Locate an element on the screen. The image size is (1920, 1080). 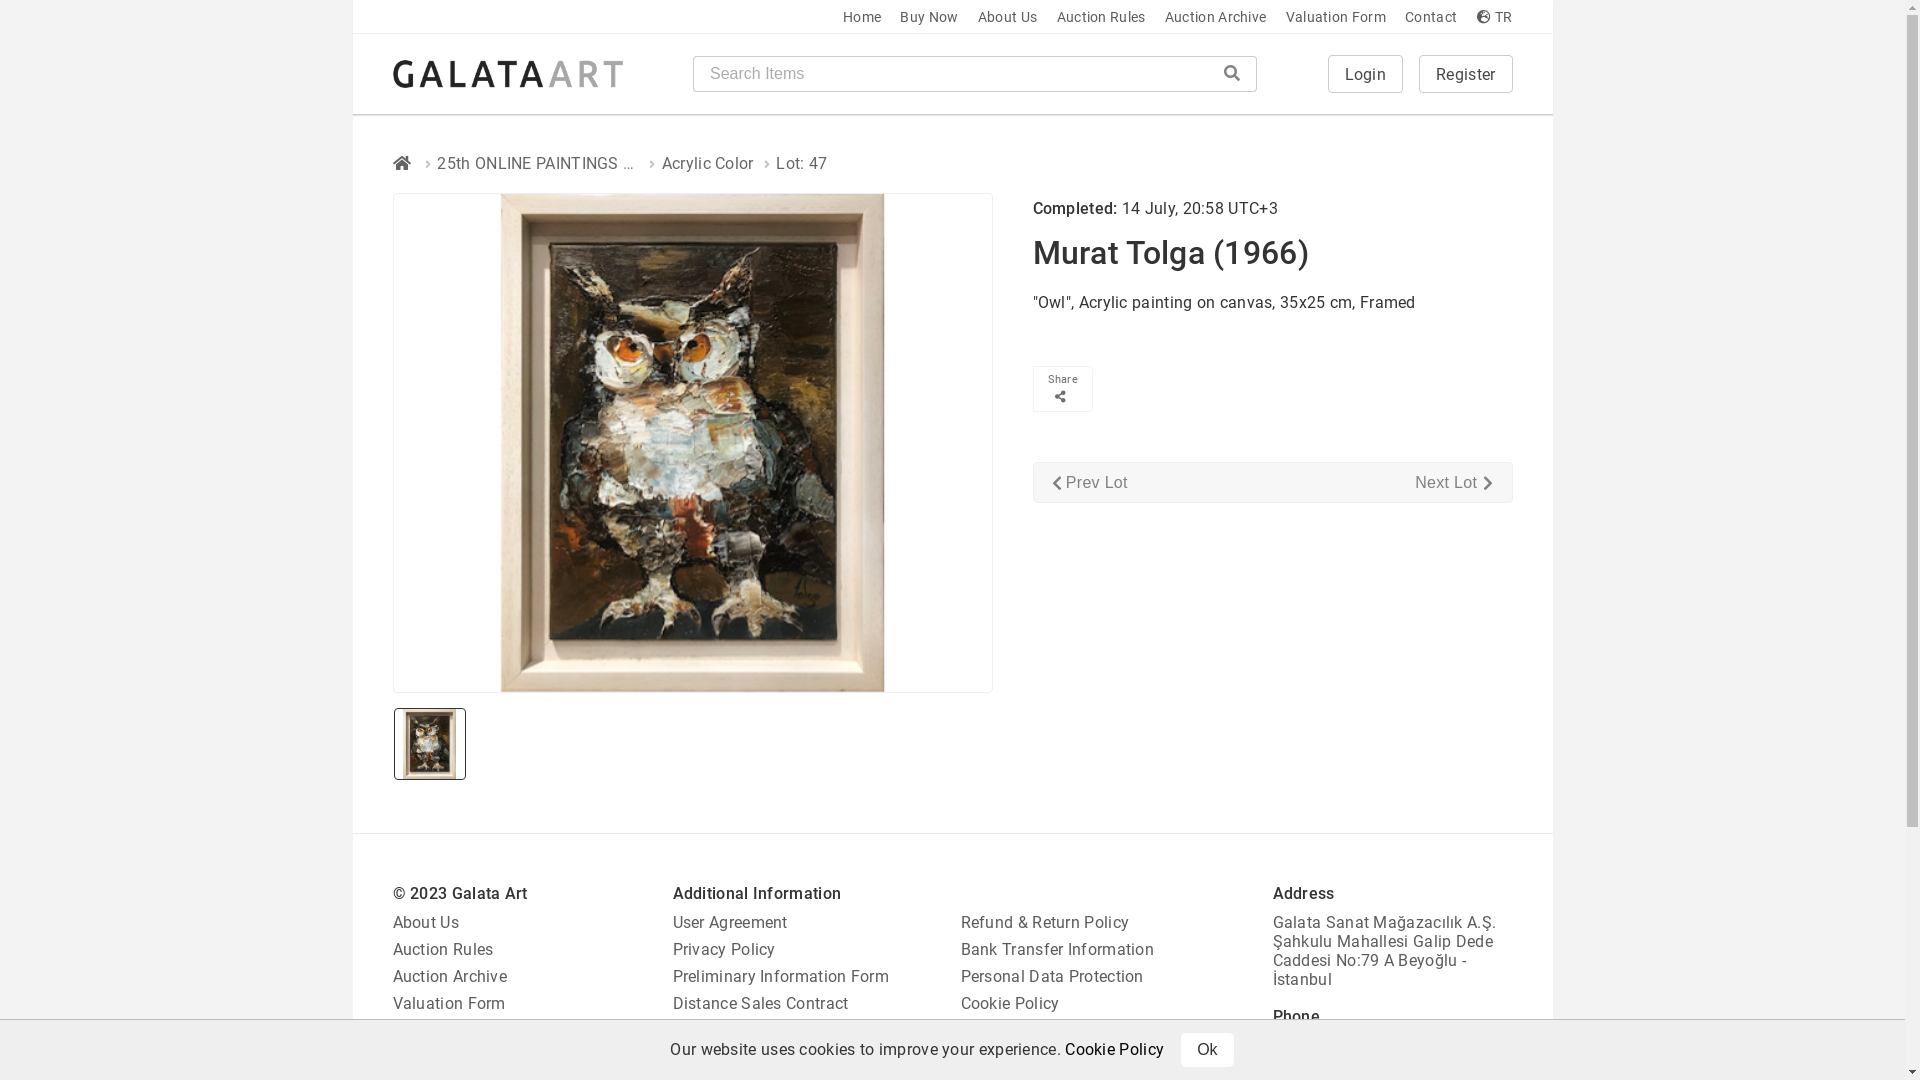
Refund & Return Policy is located at coordinates (1044, 922).